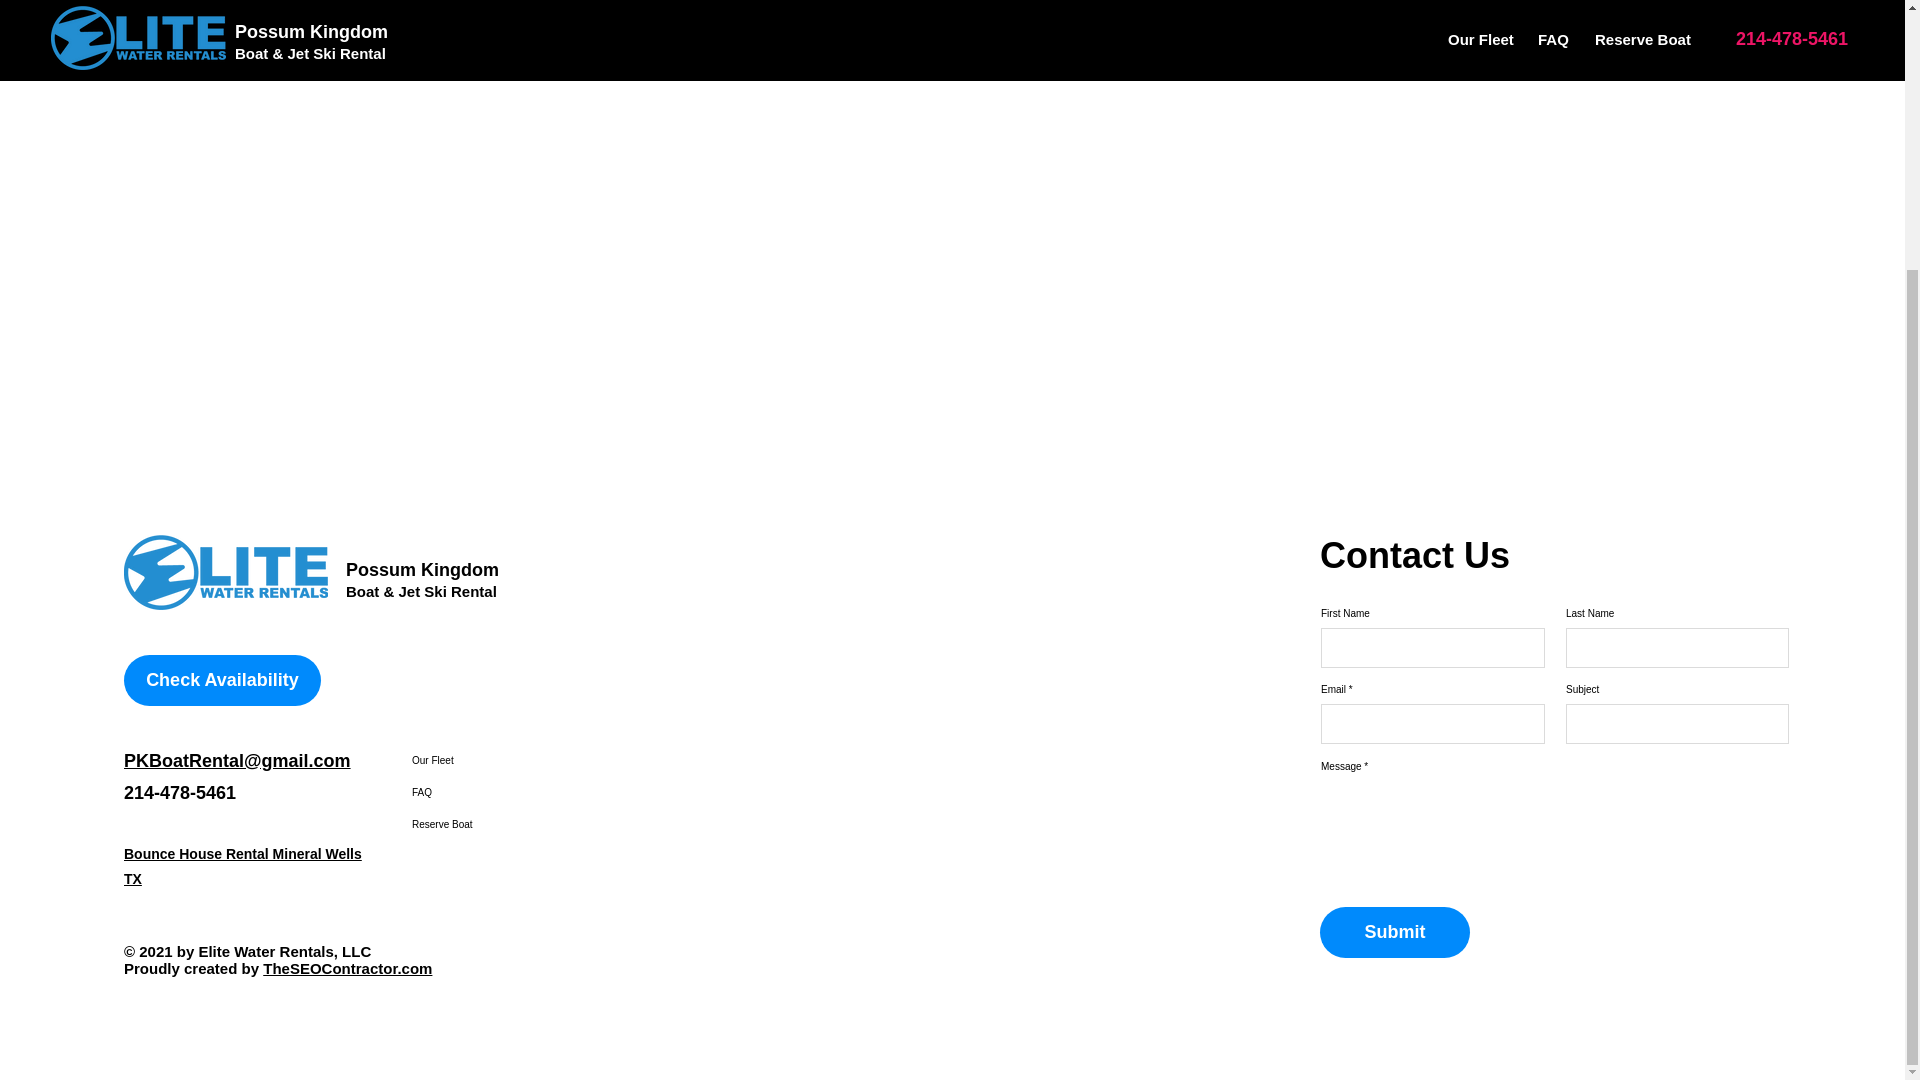  Describe the element at coordinates (488, 824) in the screenshot. I see `Reserve Boat` at that location.